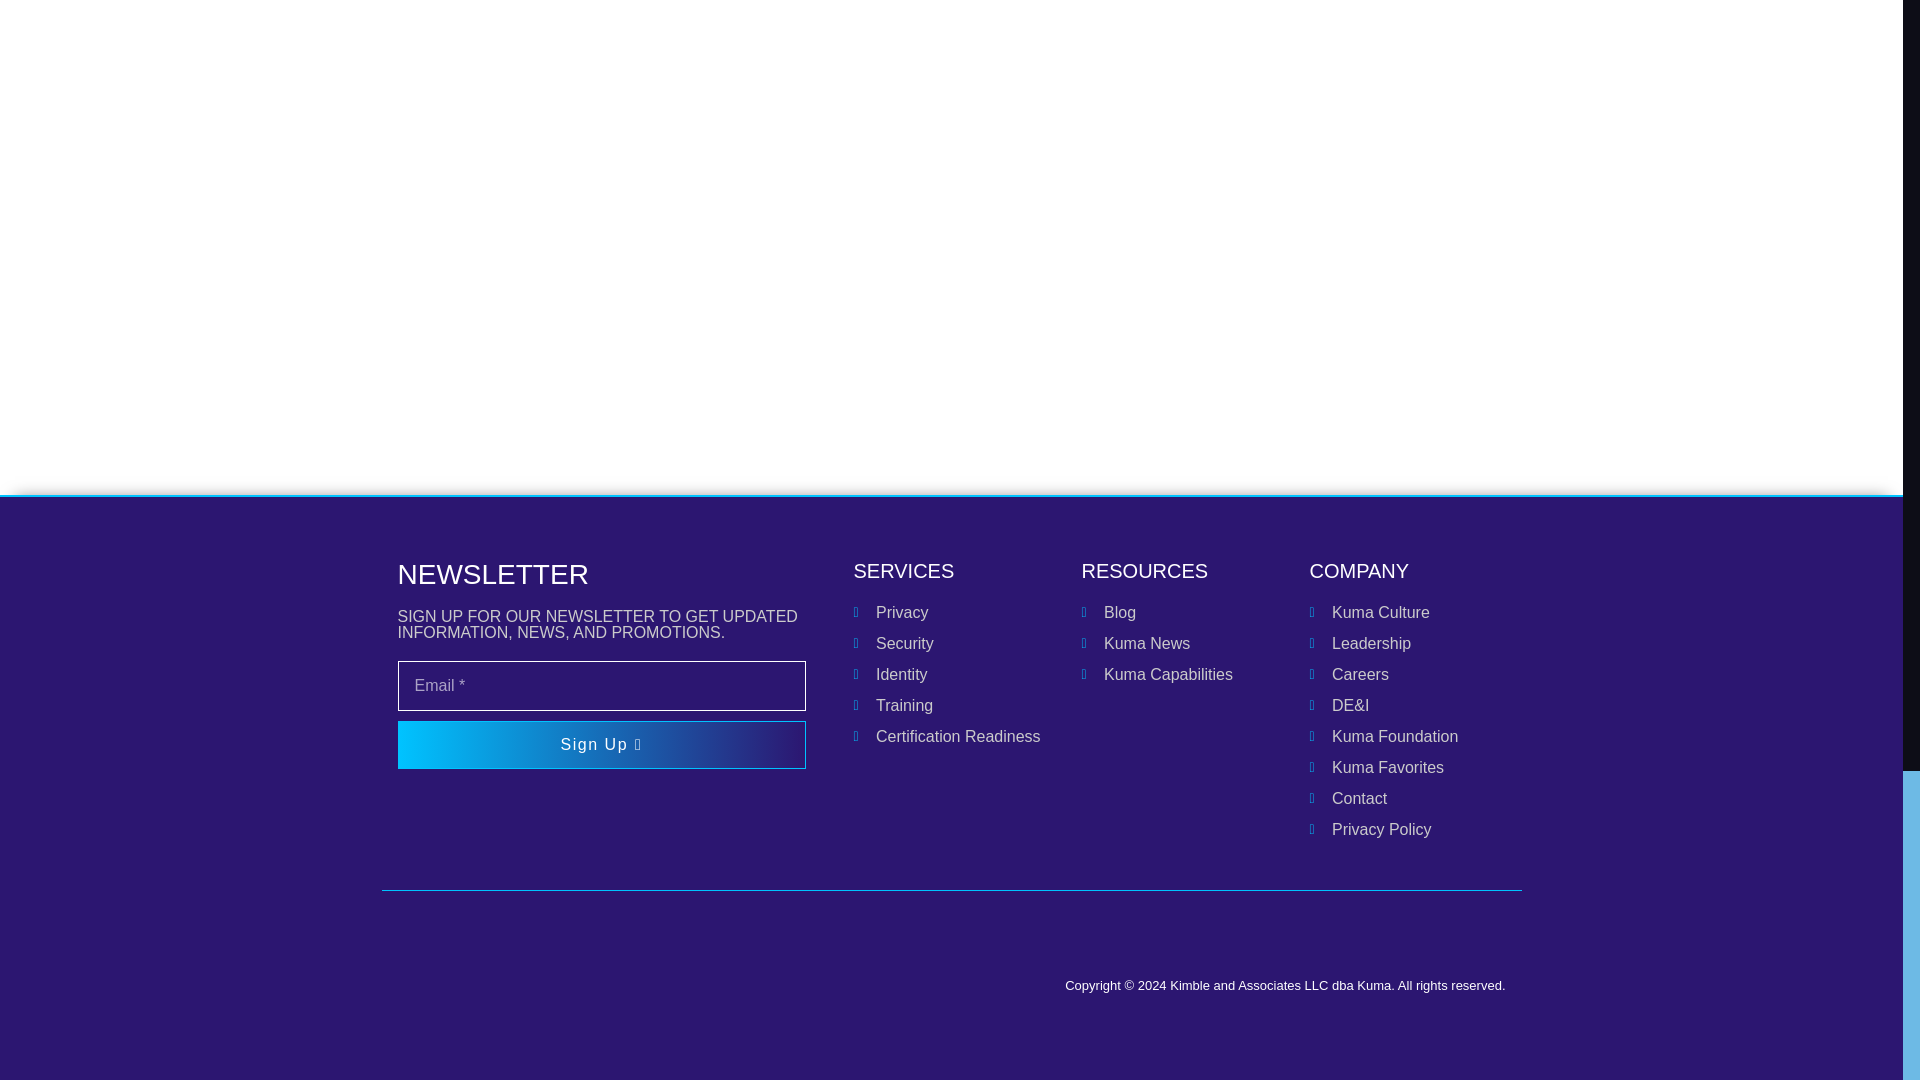 This screenshot has width=1920, height=1080. What do you see at coordinates (1180, 570) in the screenshot?
I see `NEWSLETTER` at bounding box center [1180, 570].